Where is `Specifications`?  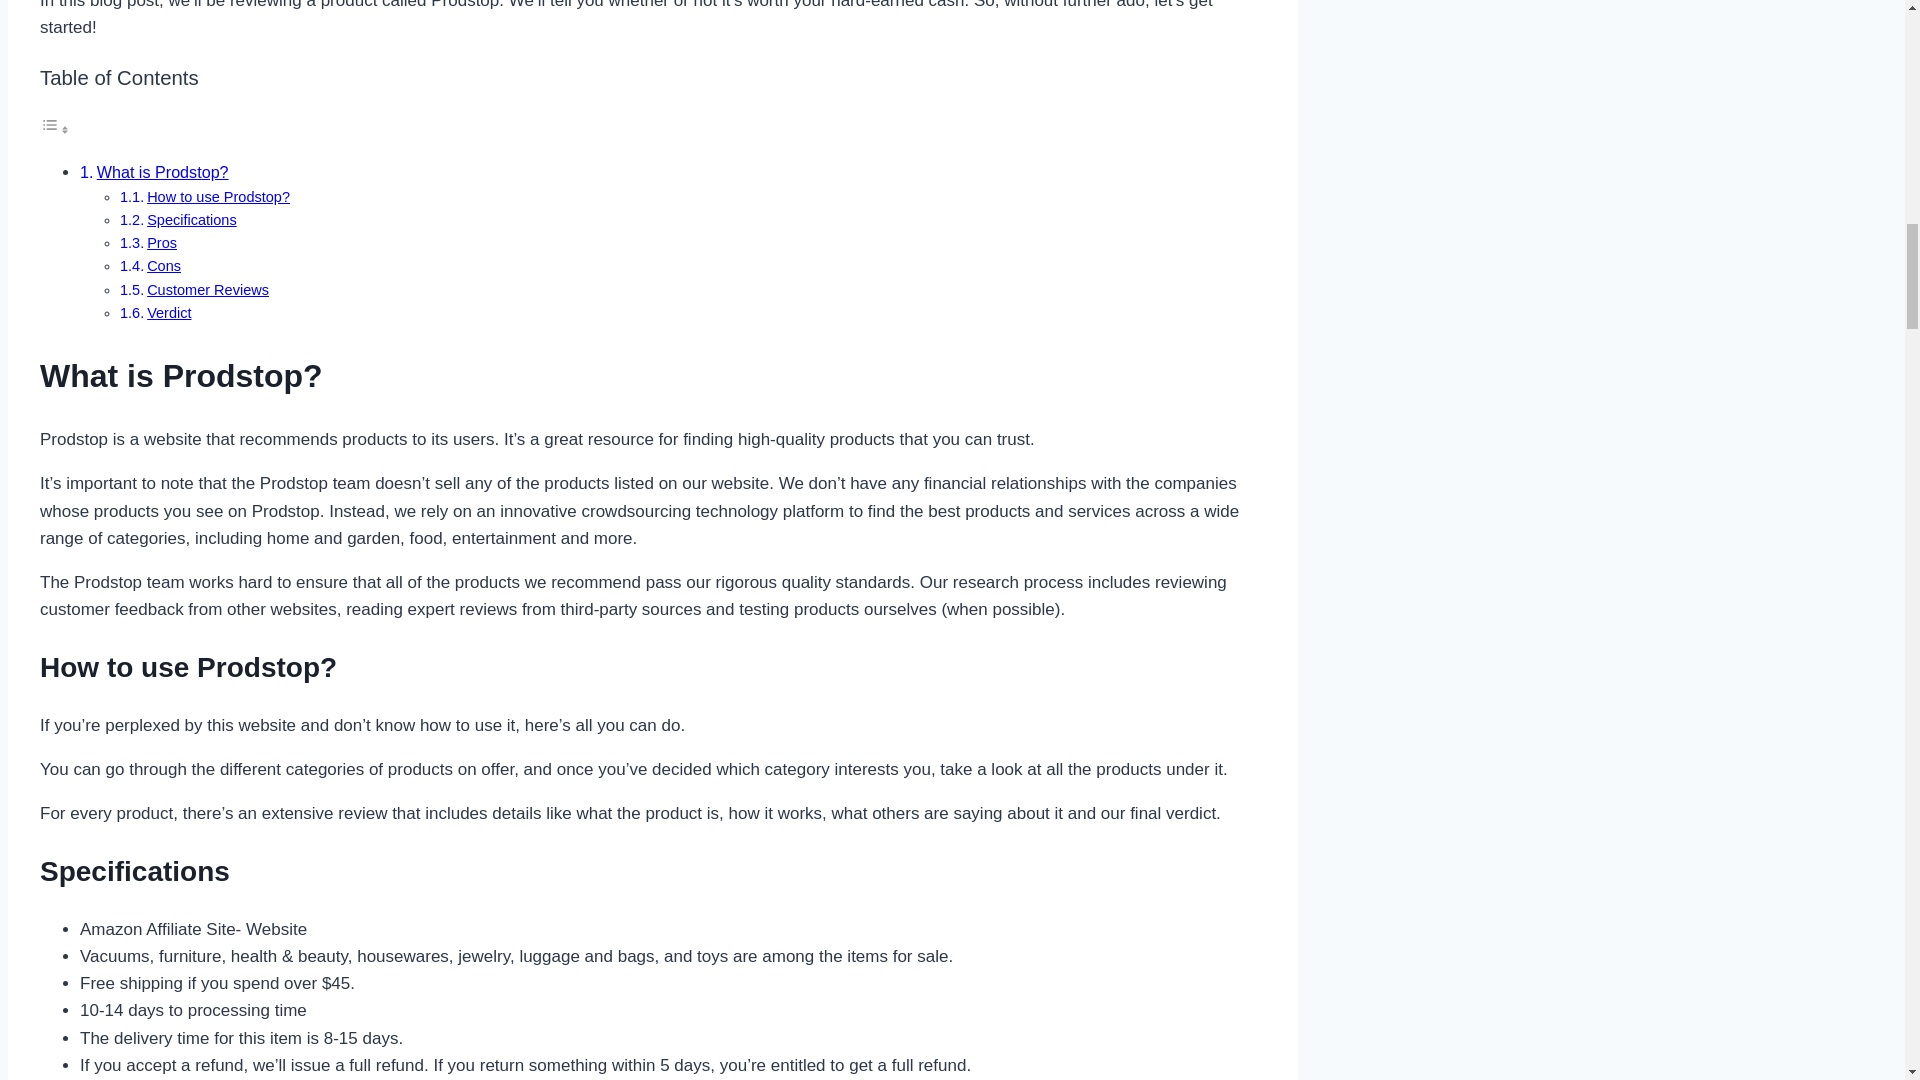
Specifications is located at coordinates (192, 219).